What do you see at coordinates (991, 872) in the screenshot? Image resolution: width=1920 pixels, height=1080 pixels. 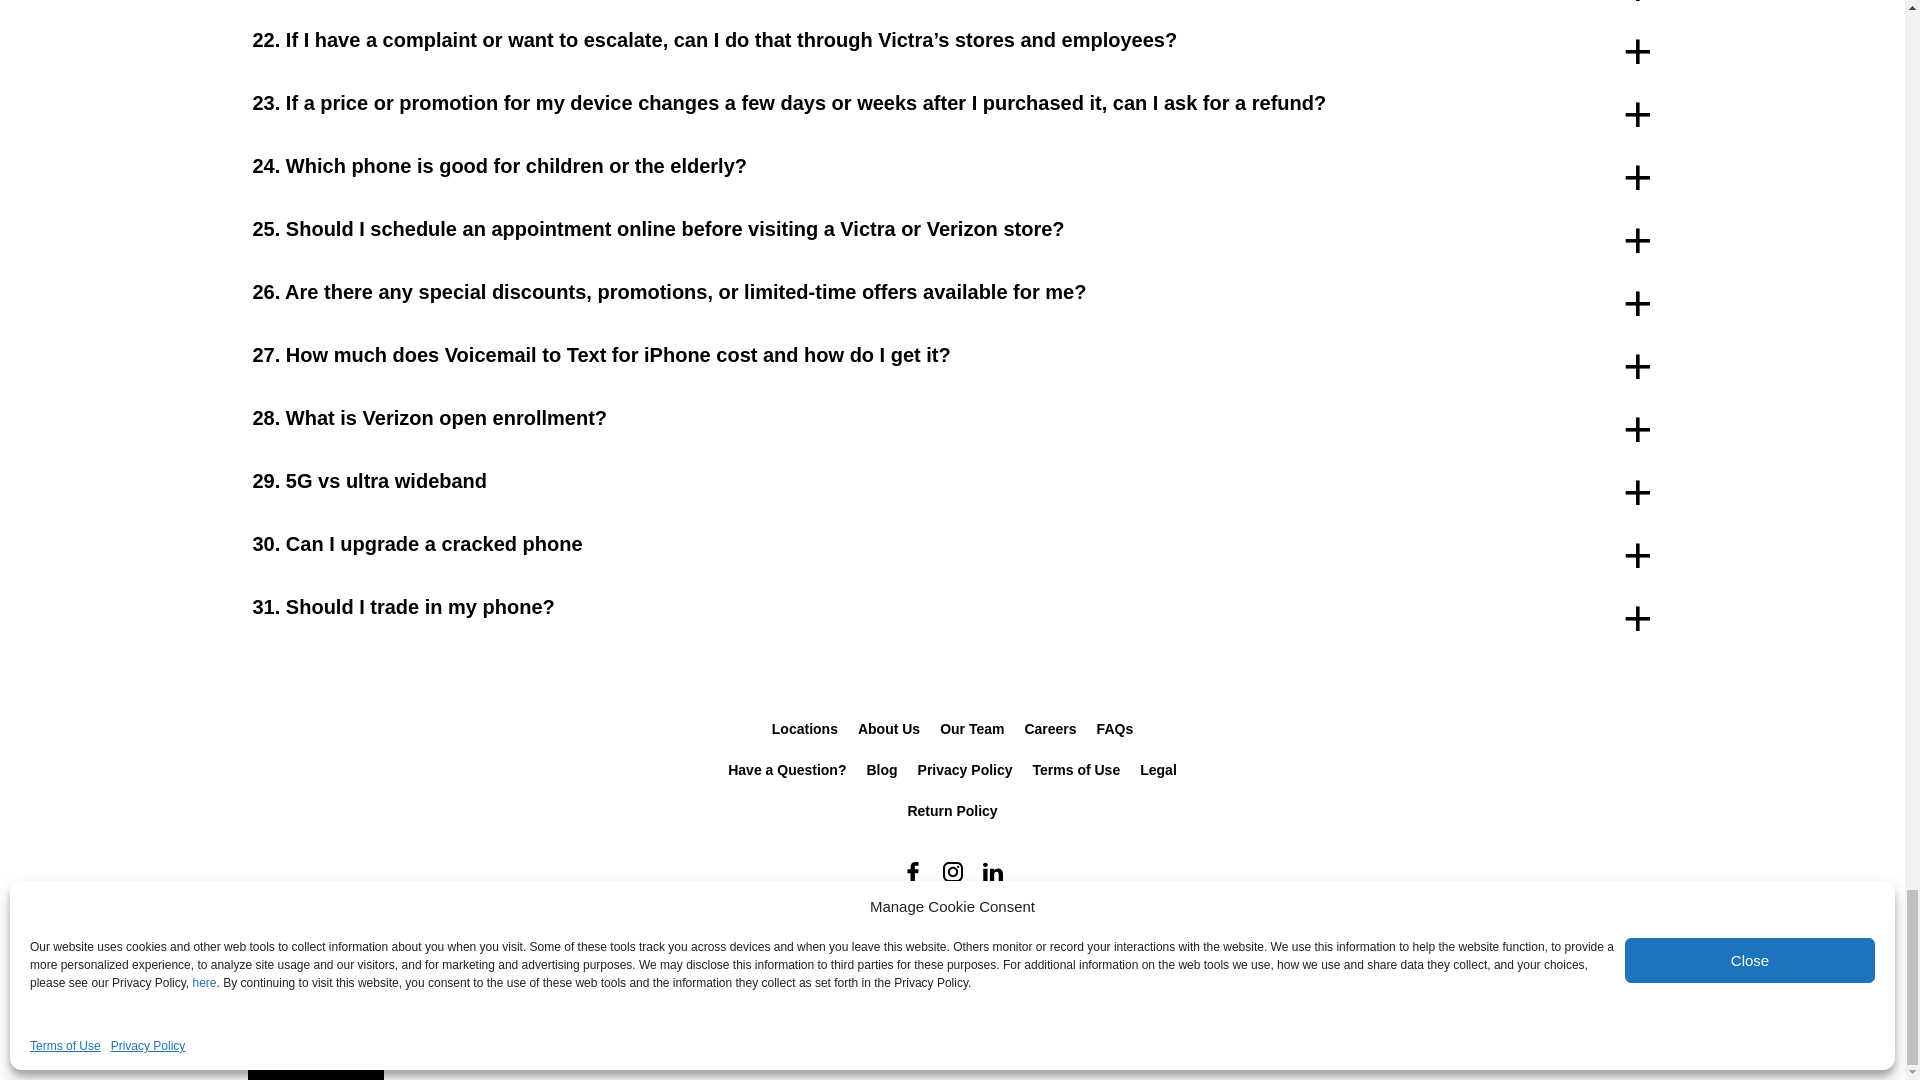 I see `Linkedin` at bounding box center [991, 872].